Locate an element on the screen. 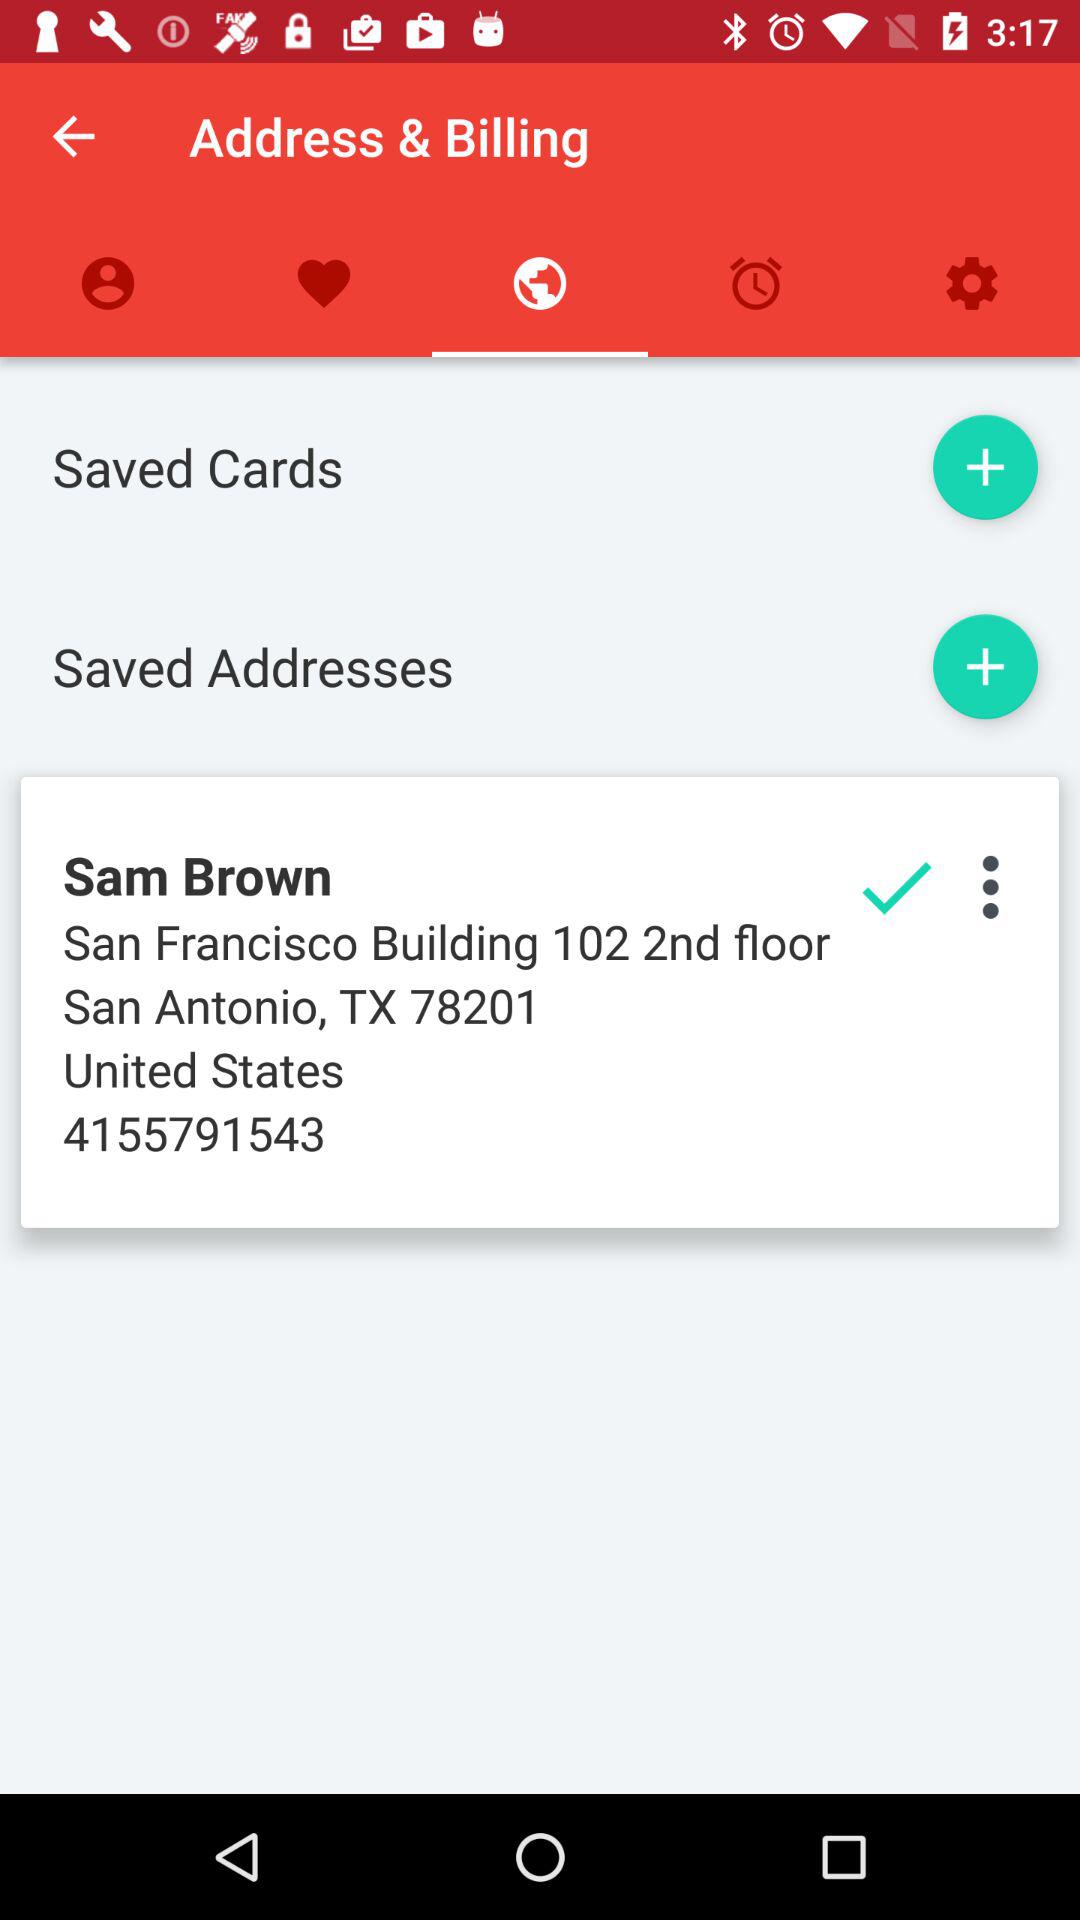 Image resolution: width=1080 pixels, height=1920 pixels. add payment method is located at coordinates (985, 467).